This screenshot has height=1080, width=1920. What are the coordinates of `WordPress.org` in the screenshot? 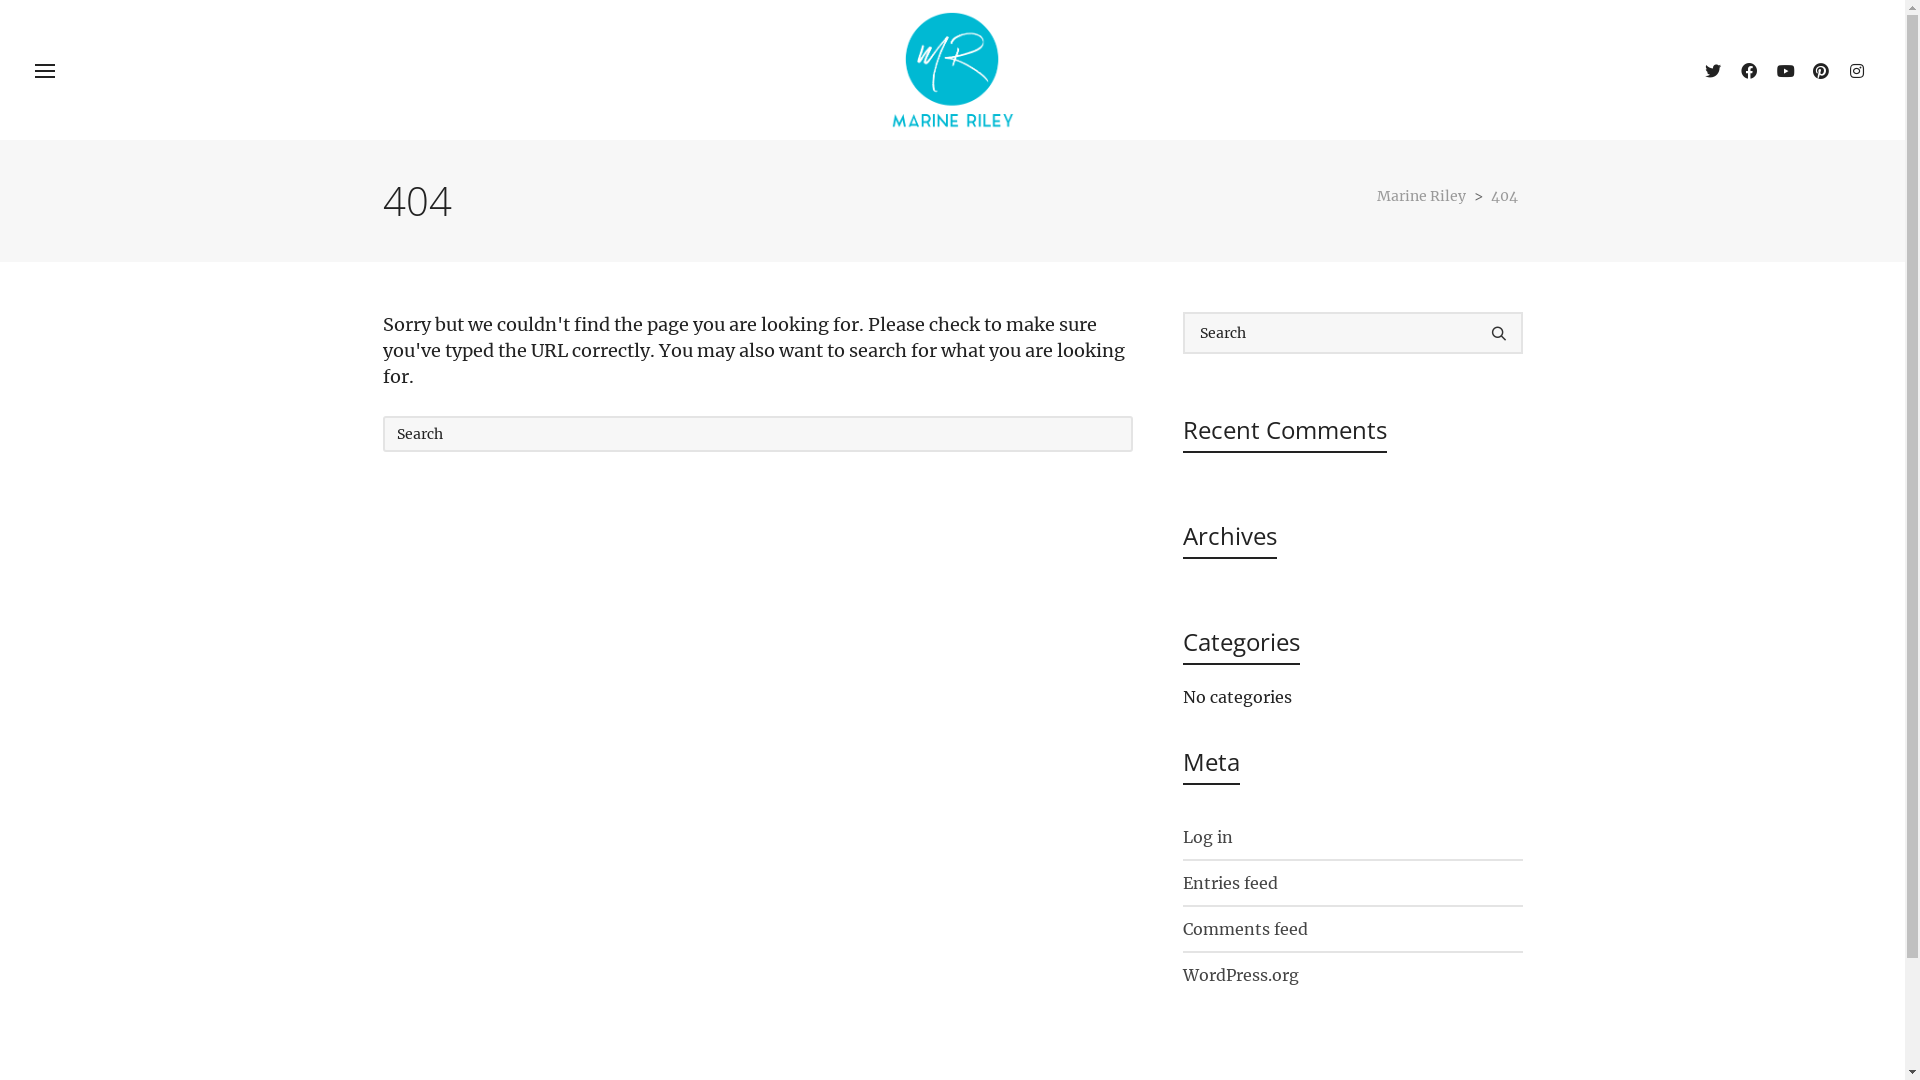 It's located at (1352, 975).